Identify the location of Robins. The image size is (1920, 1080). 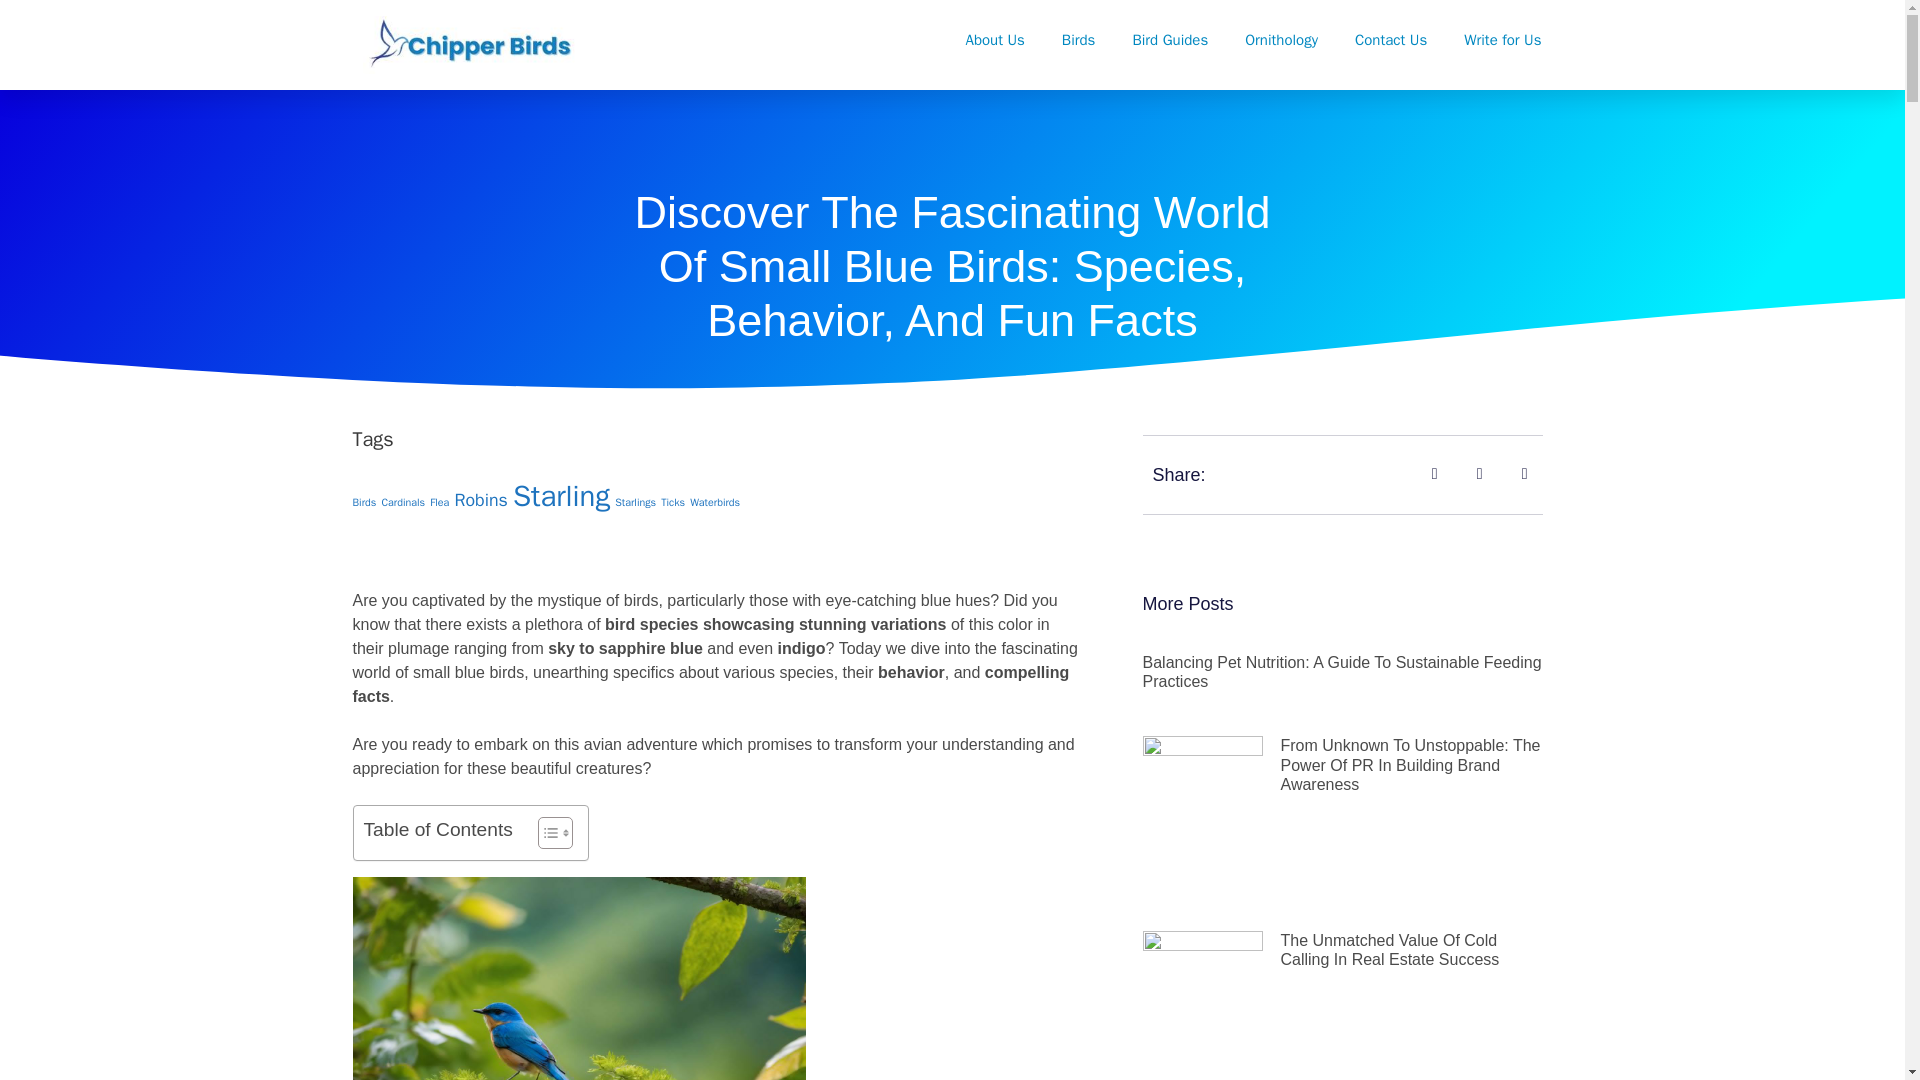
(480, 500).